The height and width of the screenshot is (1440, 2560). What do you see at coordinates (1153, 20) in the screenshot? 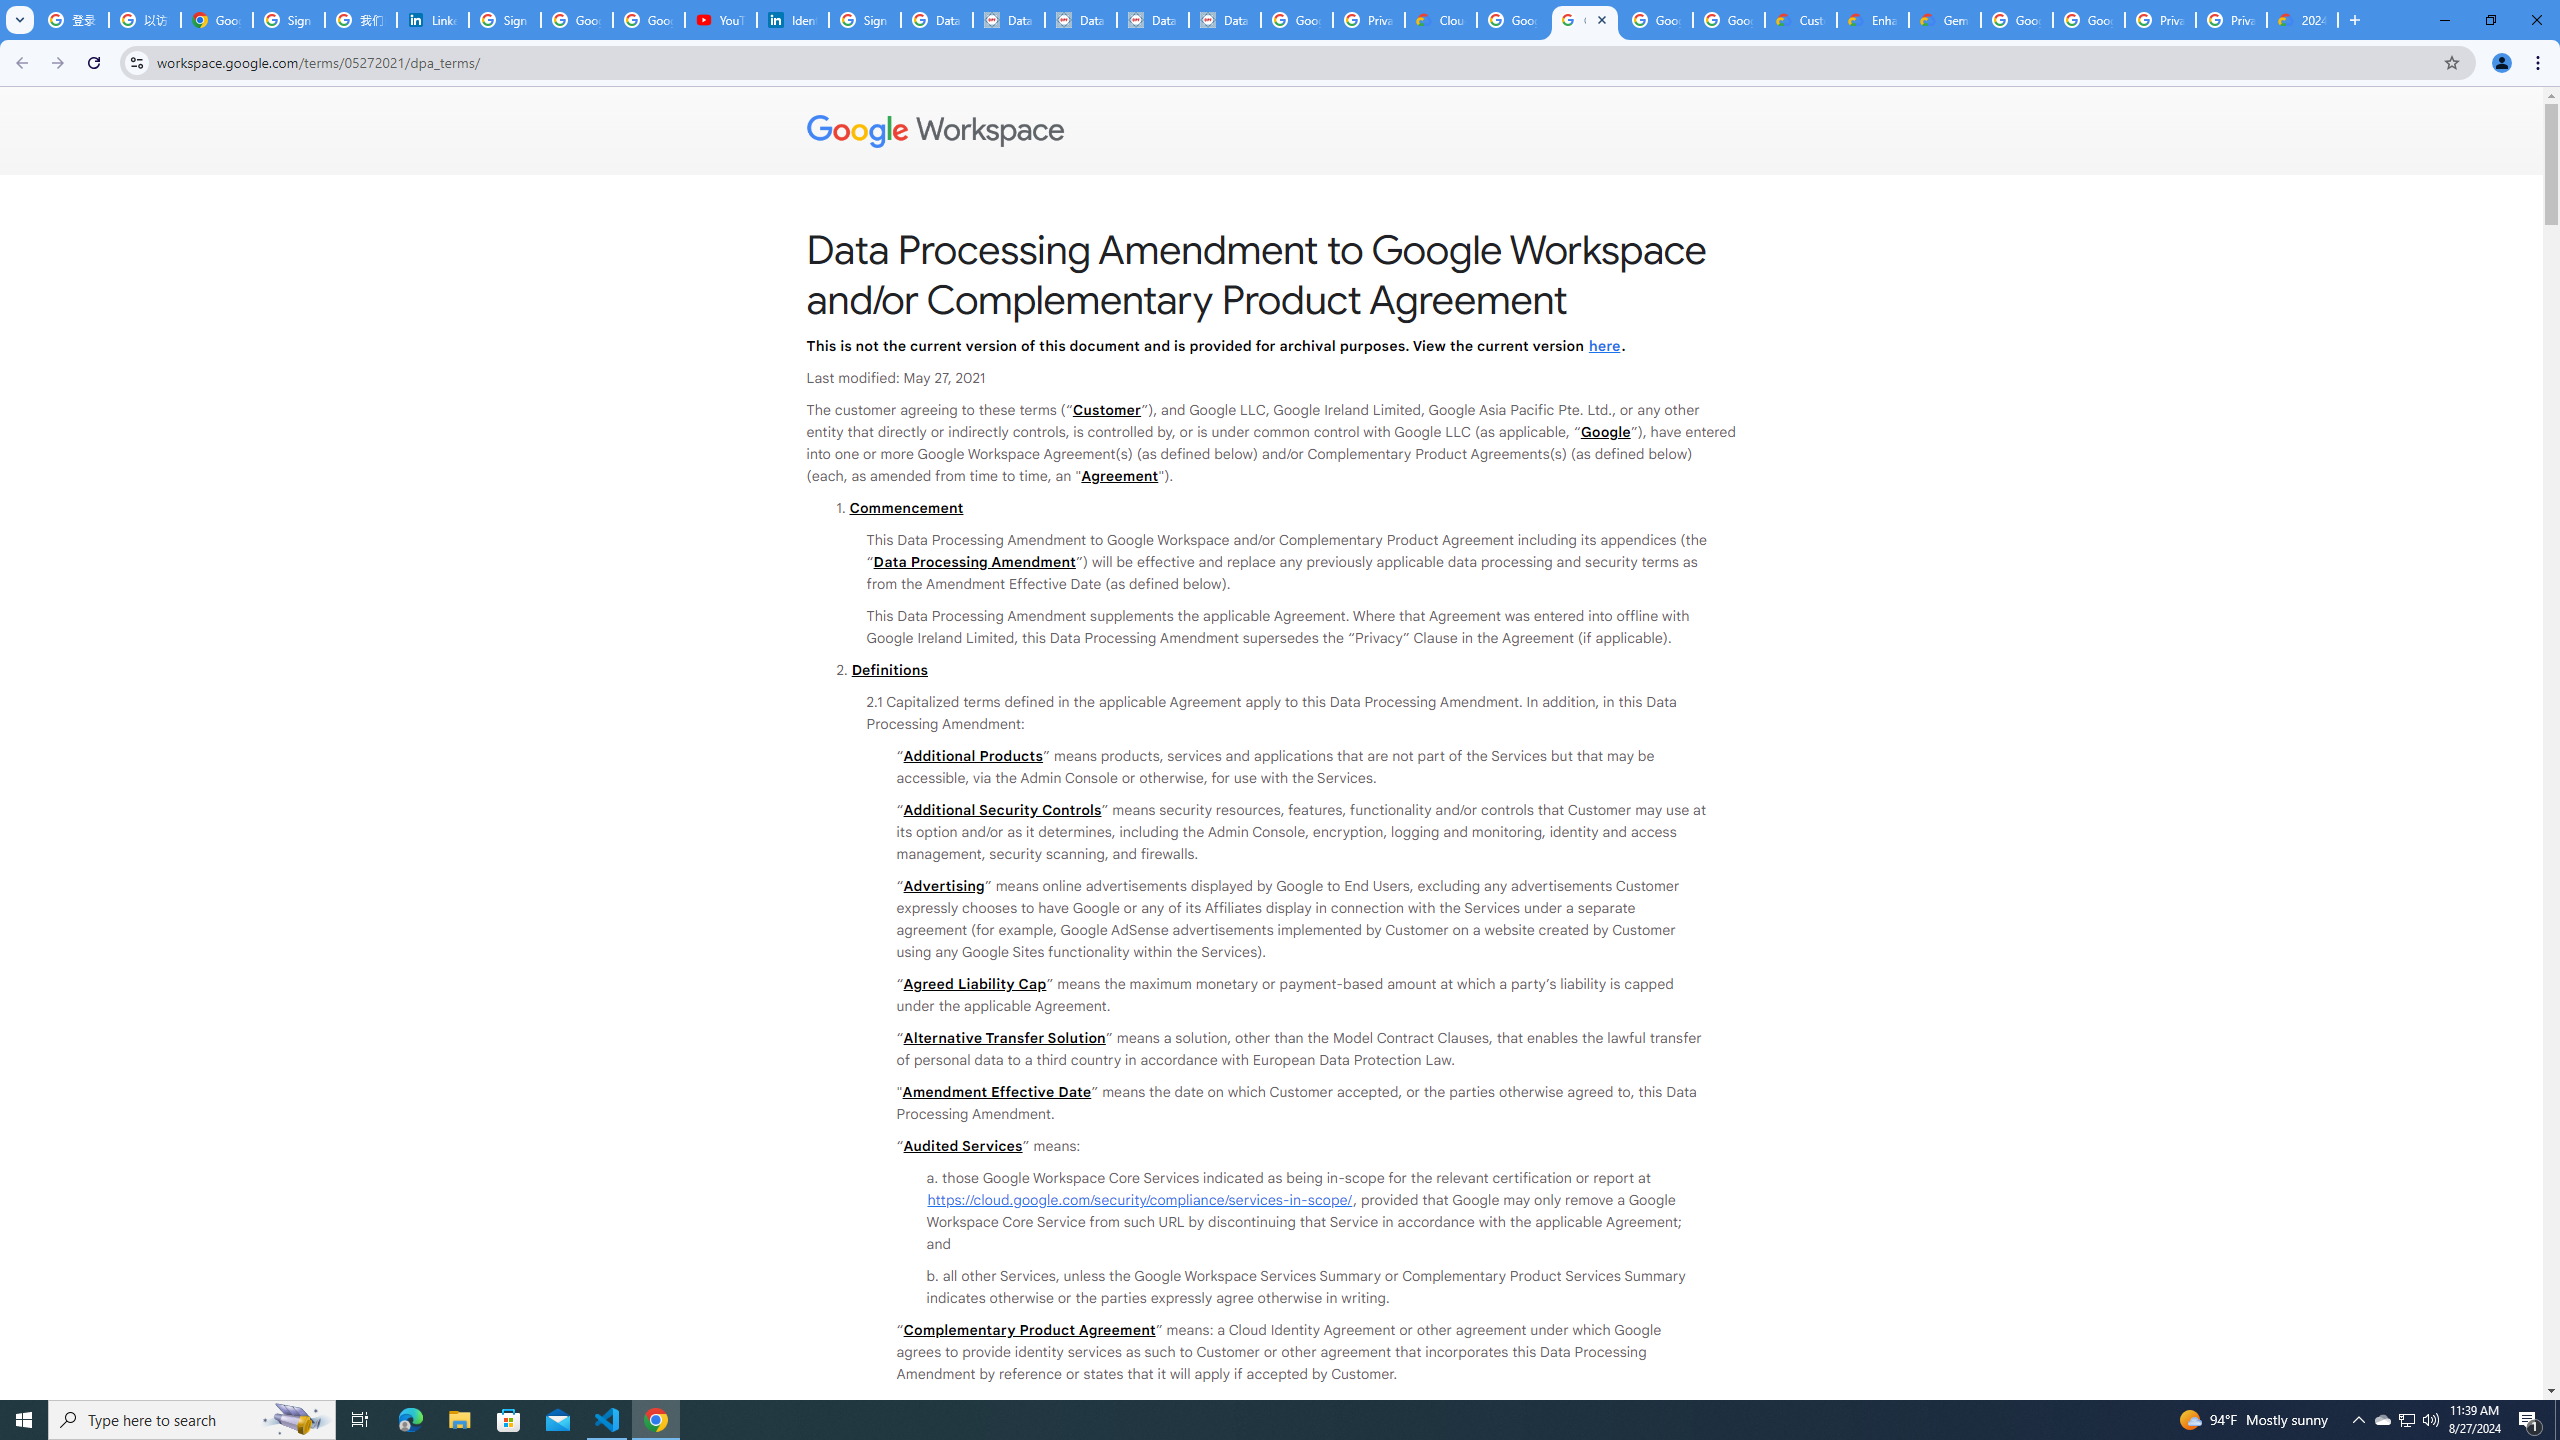
I see `Data Privacy Framework` at bounding box center [1153, 20].